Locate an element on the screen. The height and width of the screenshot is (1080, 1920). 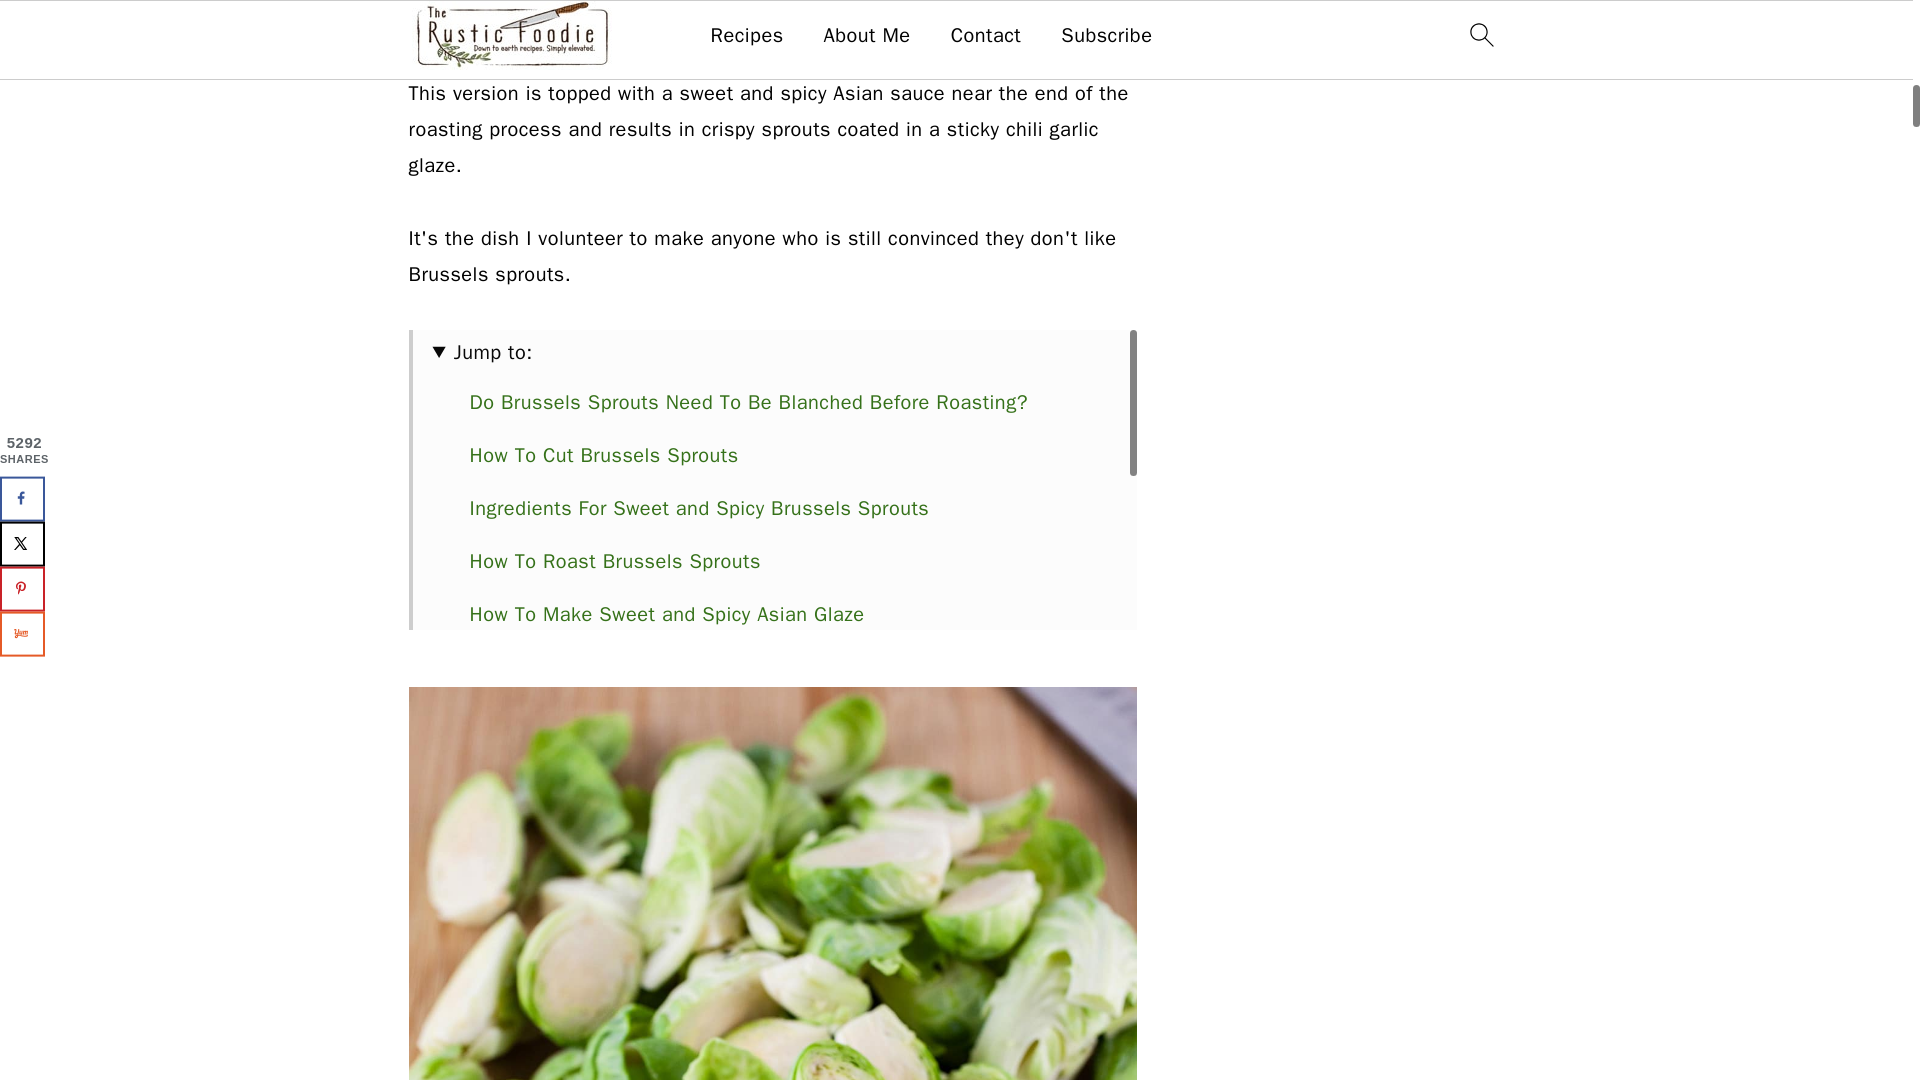
How To Make Sweet and Spicy Asian Glaze is located at coordinates (668, 614).